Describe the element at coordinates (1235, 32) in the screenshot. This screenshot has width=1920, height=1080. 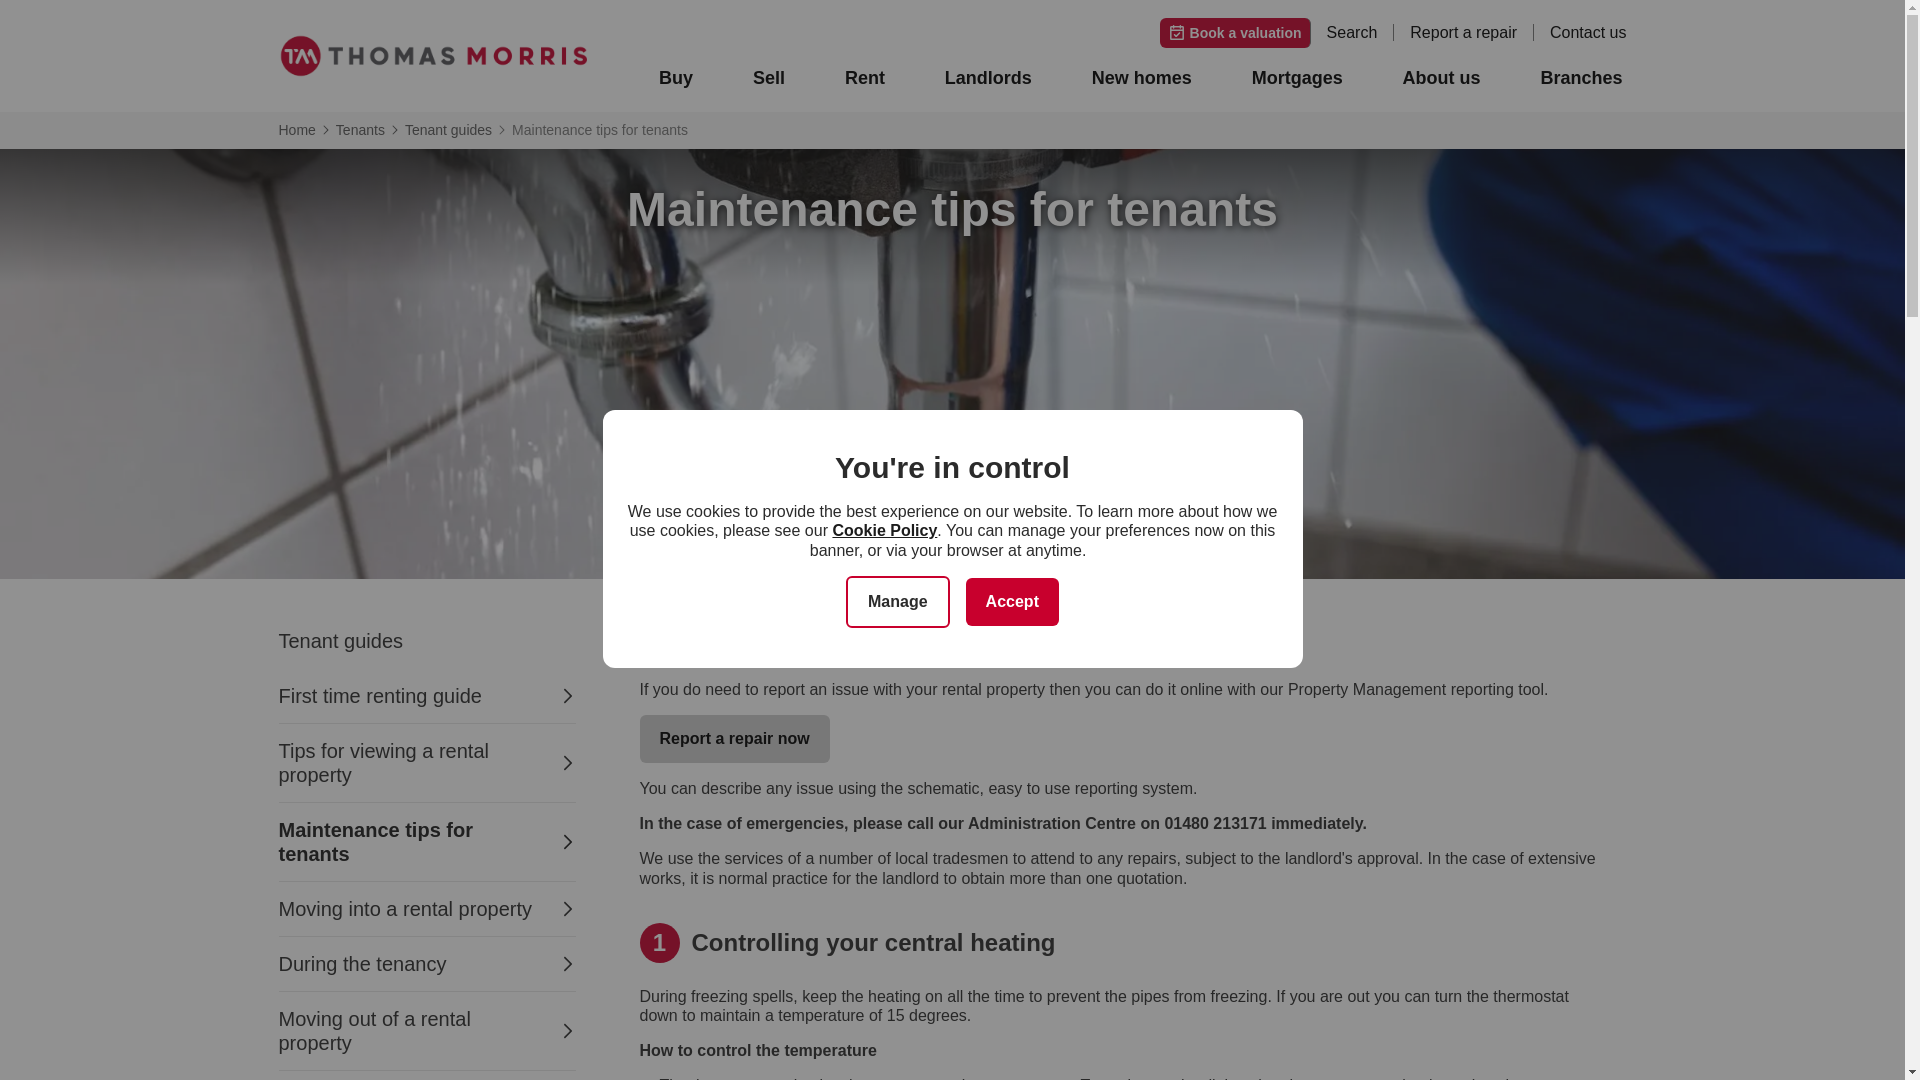
I see `Book a valuation` at that location.